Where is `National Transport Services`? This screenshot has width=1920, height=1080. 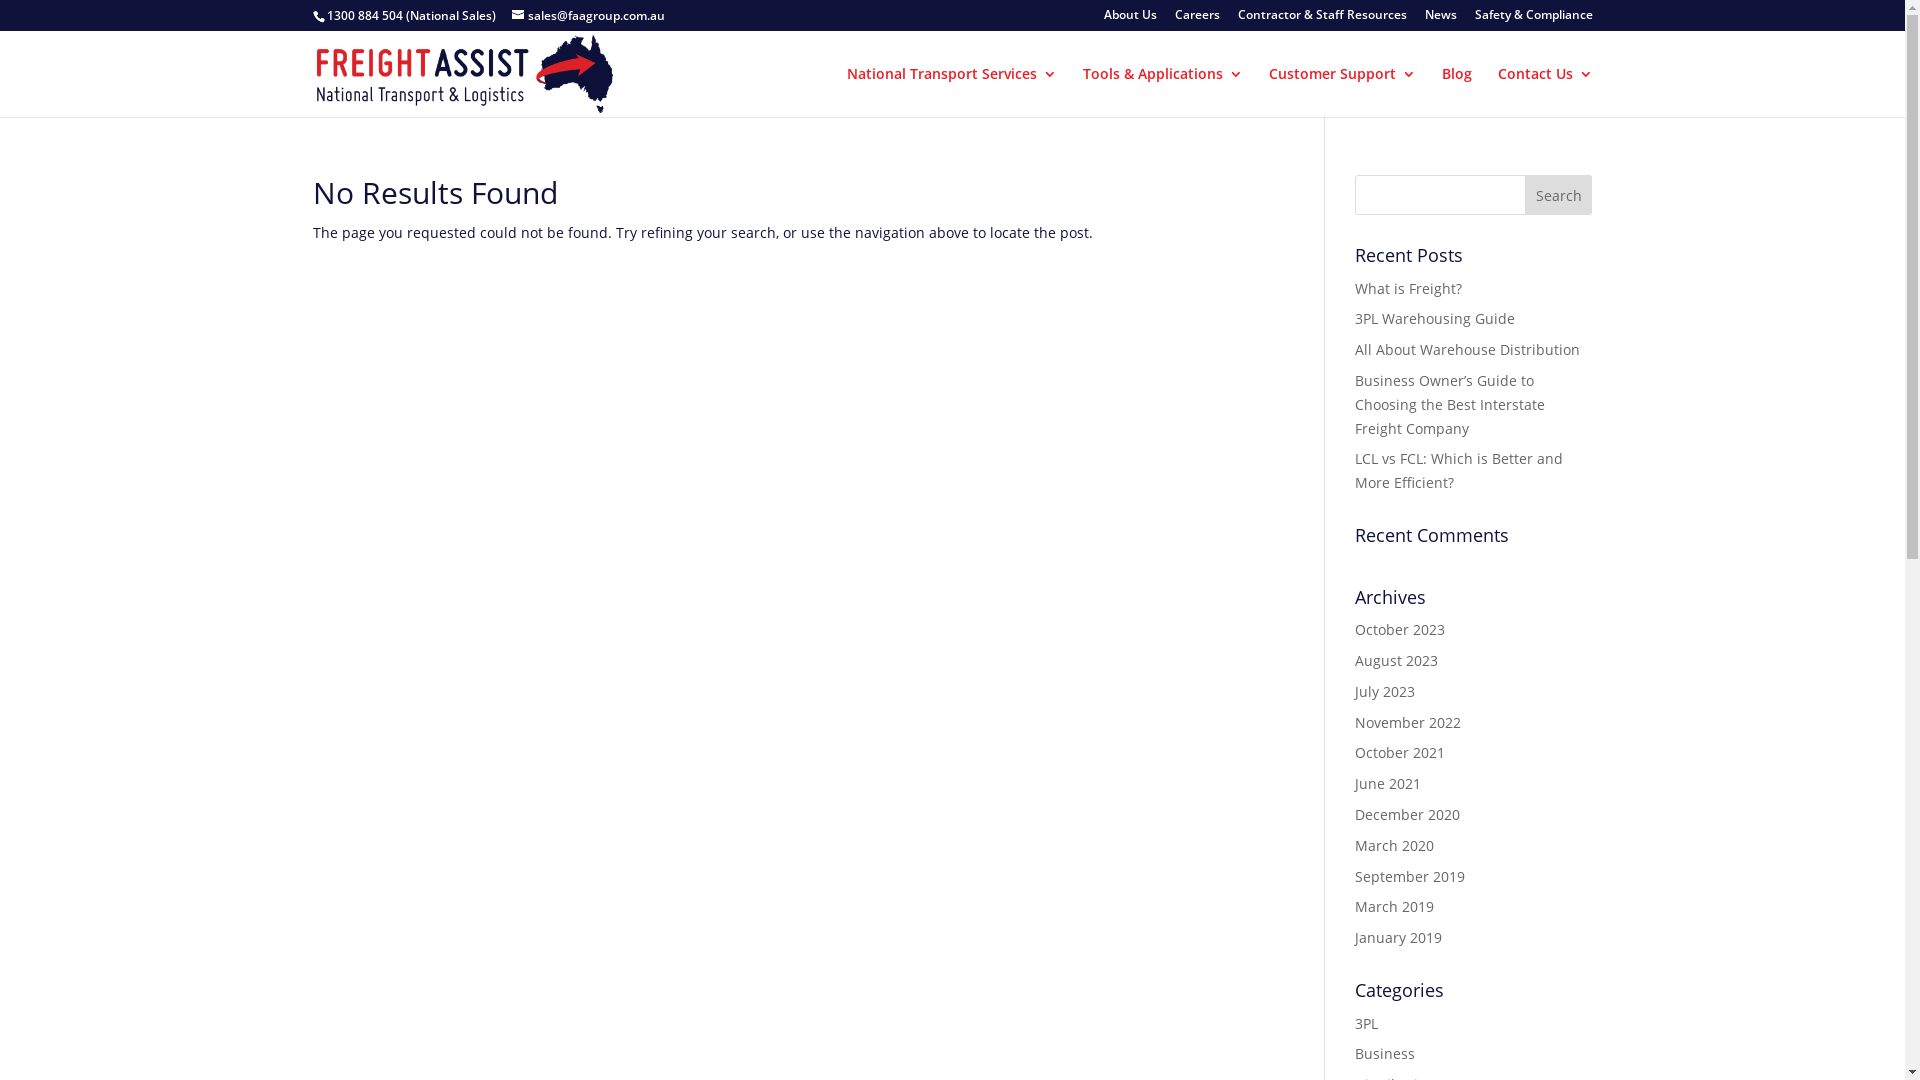 National Transport Services is located at coordinates (951, 92).